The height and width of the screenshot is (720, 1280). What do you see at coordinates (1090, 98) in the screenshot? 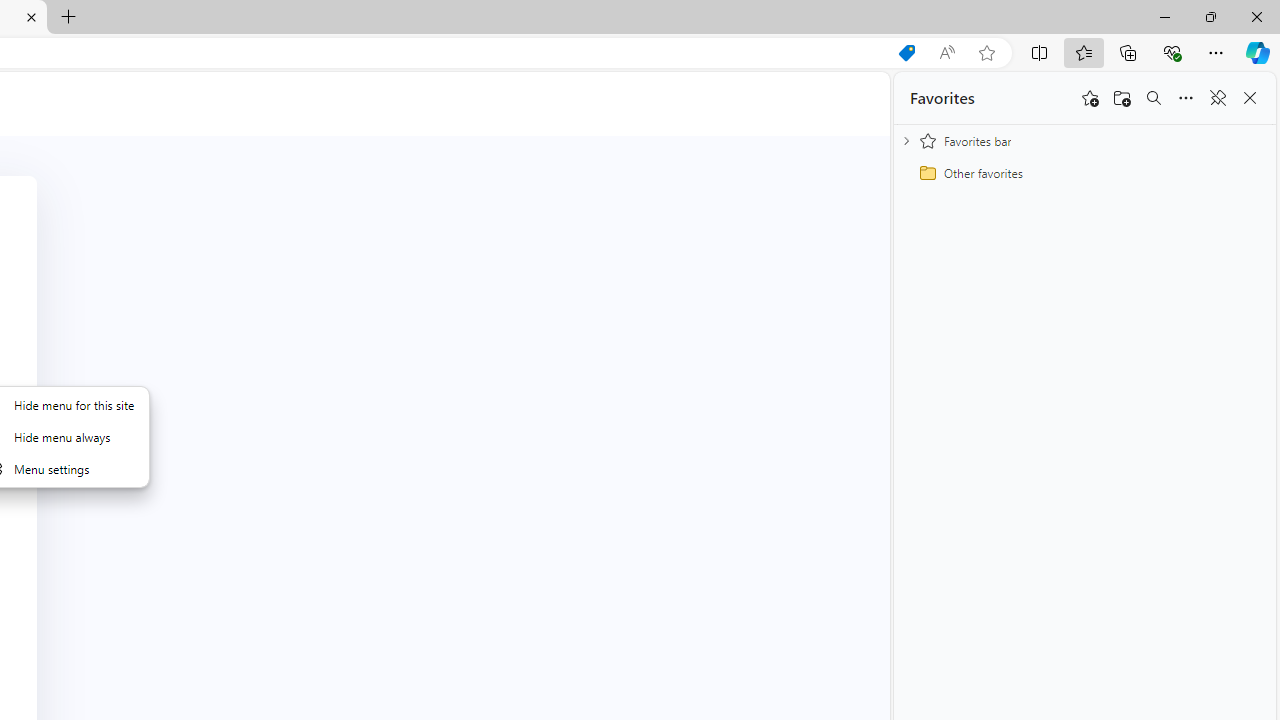
I see `Add this page to favorites` at bounding box center [1090, 98].